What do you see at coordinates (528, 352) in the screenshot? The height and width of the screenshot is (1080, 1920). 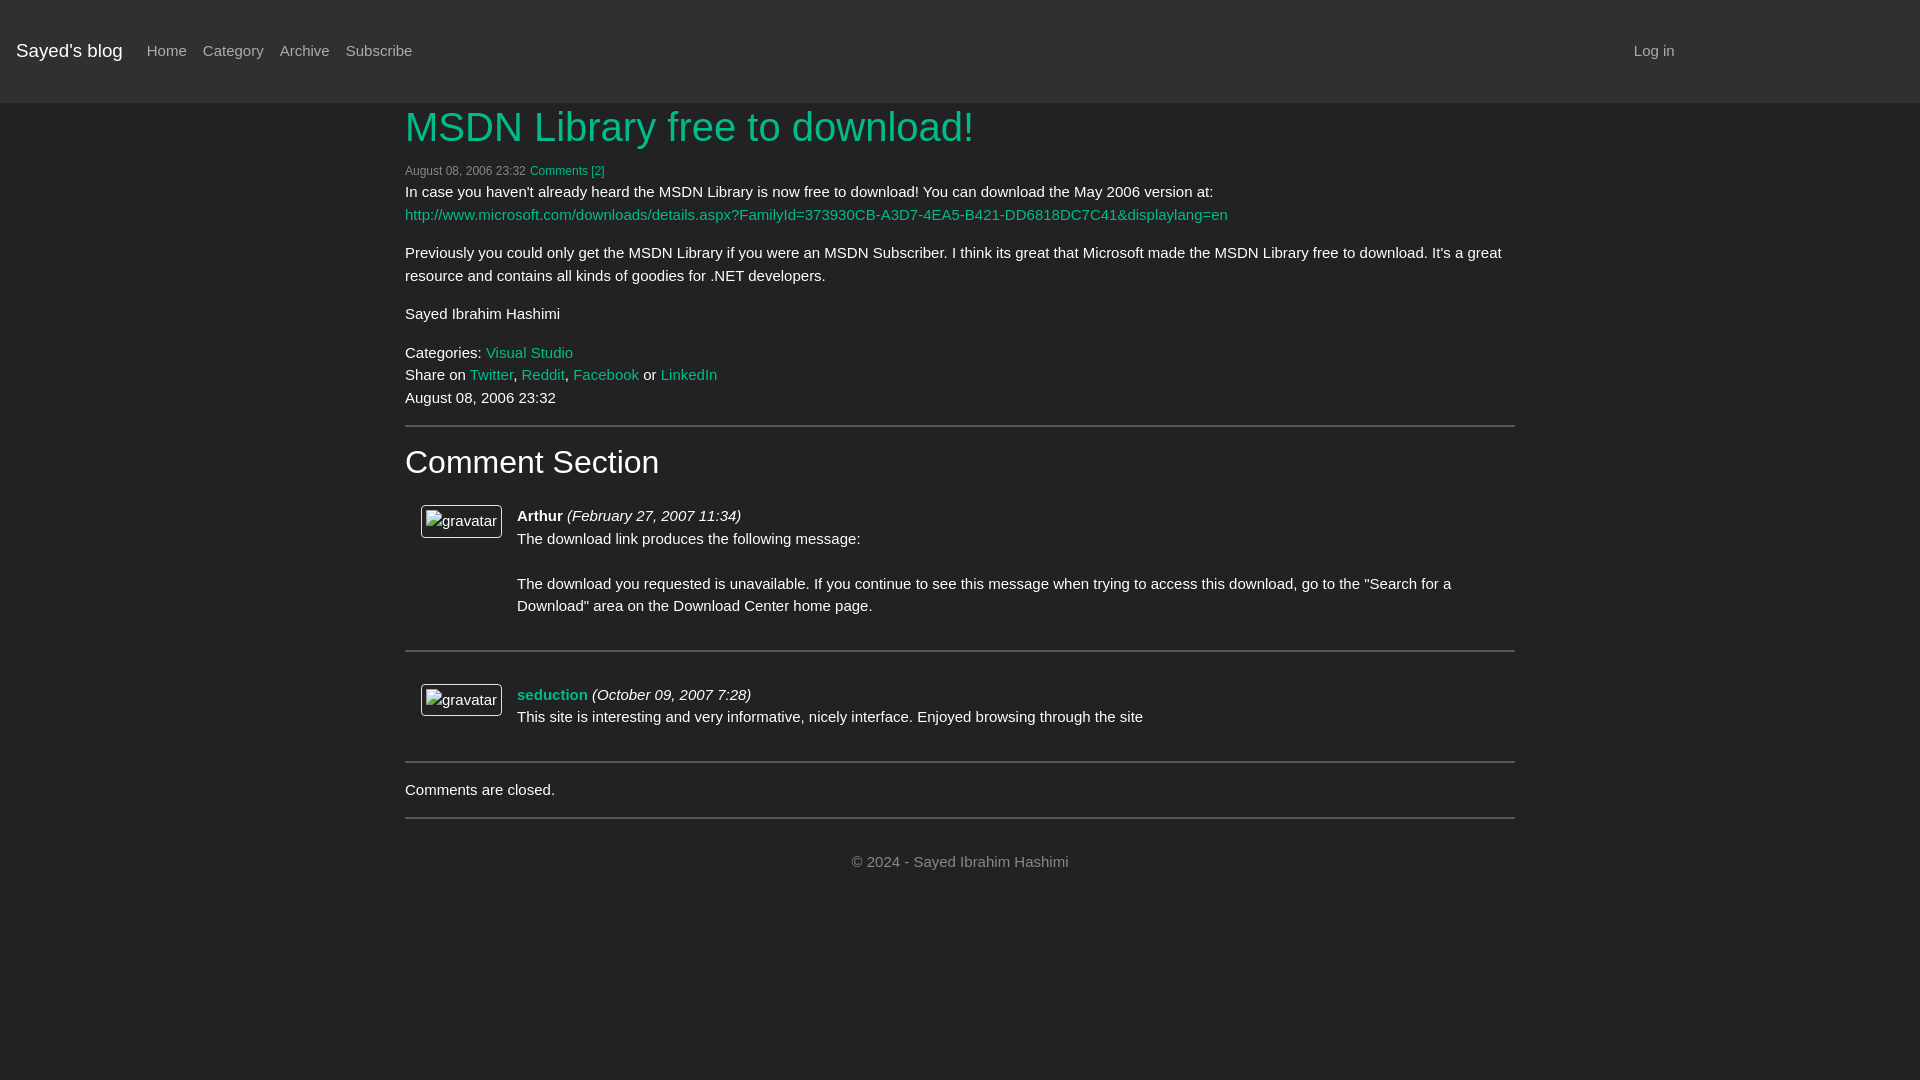 I see `Visual Studio` at bounding box center [528, 352].